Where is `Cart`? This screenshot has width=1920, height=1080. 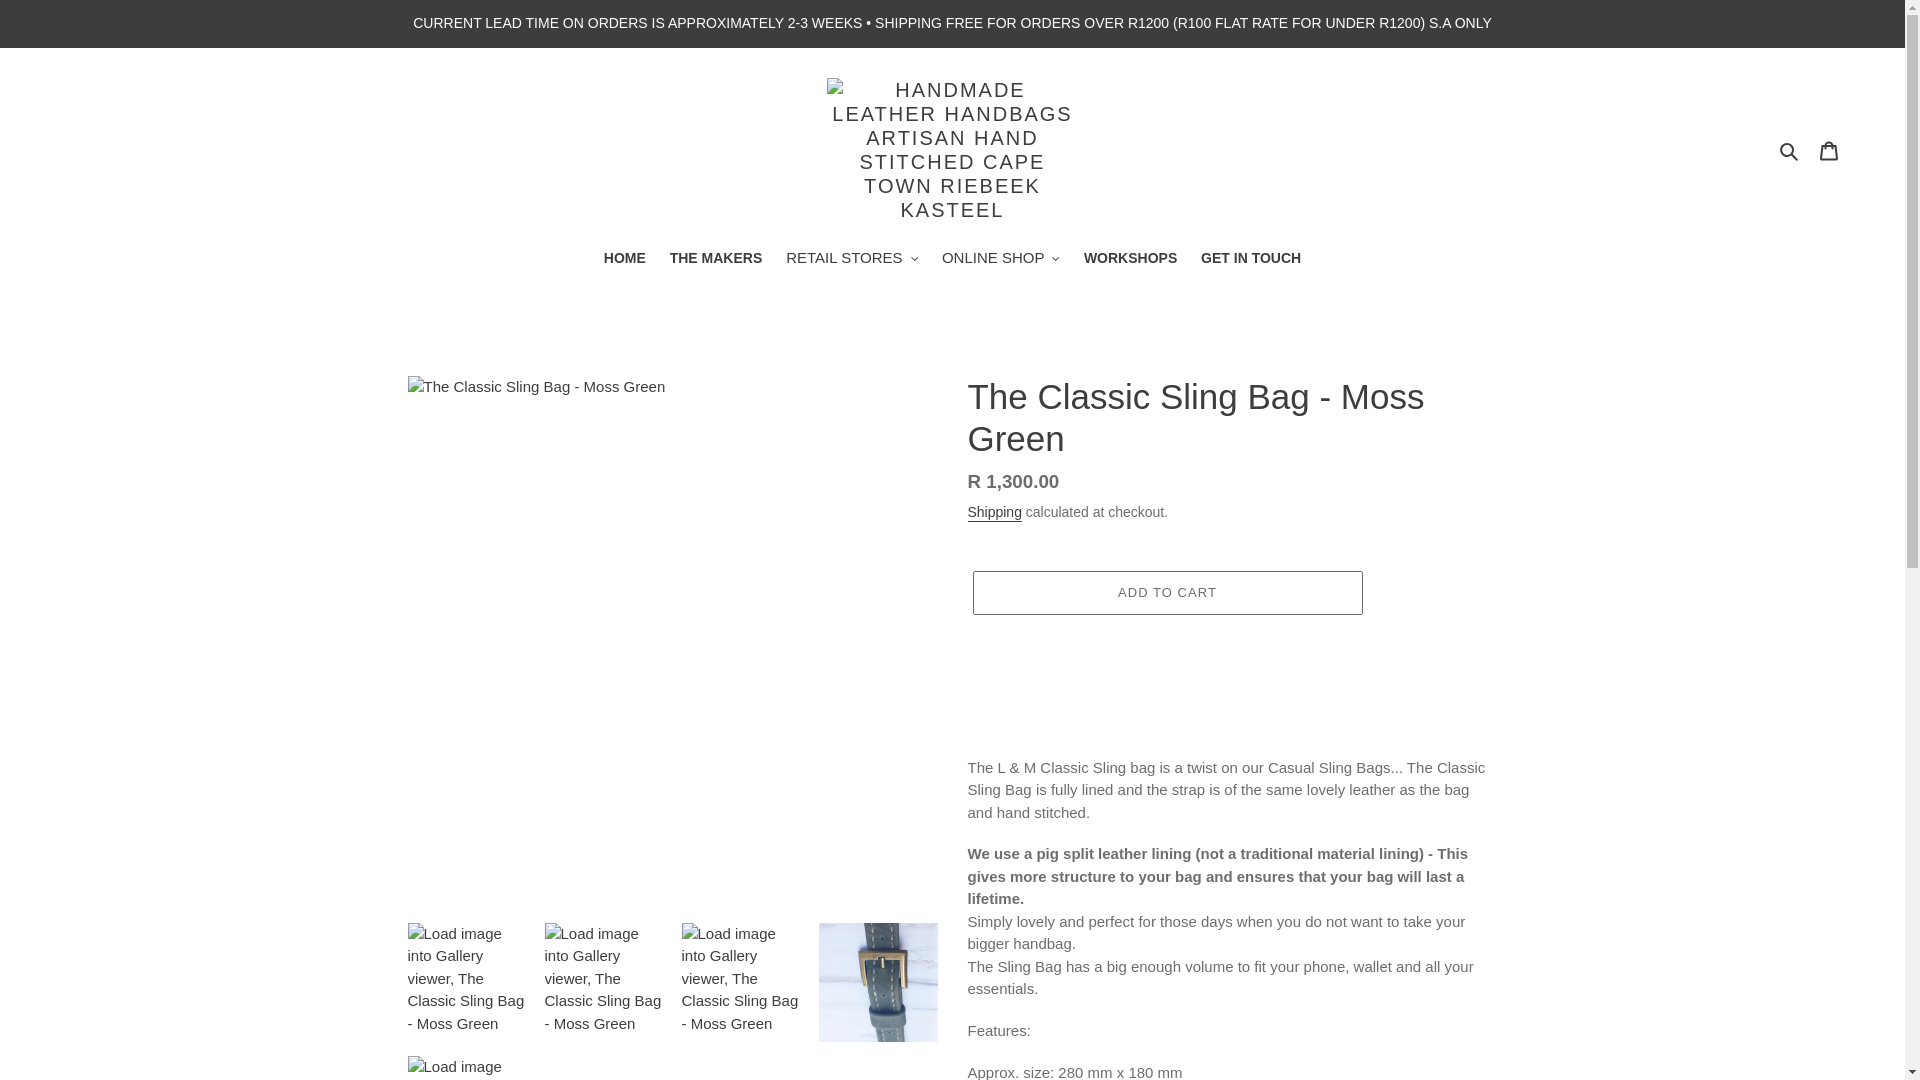
Cart is located at coordinates (1829, 150).